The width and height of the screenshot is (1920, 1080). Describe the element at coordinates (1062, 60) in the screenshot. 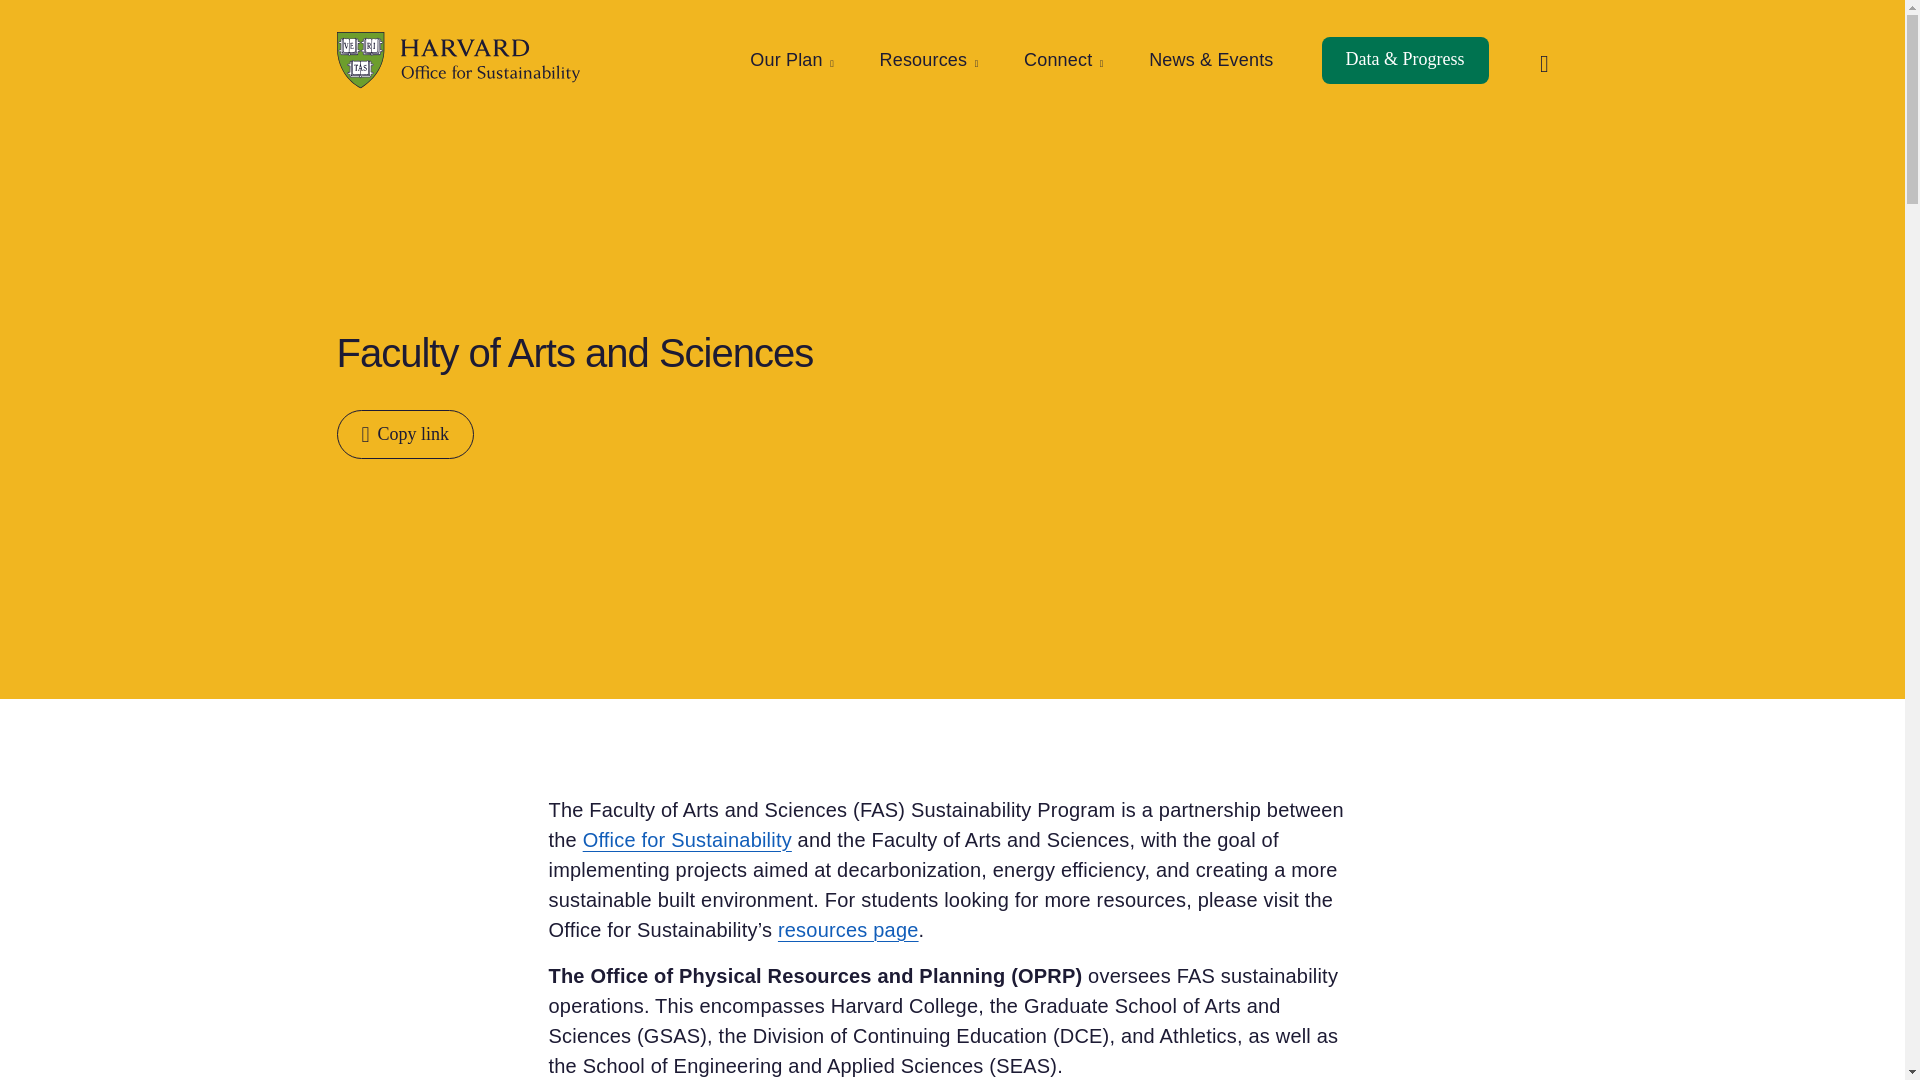

I see `Toggle Sub-Menu` at that location.